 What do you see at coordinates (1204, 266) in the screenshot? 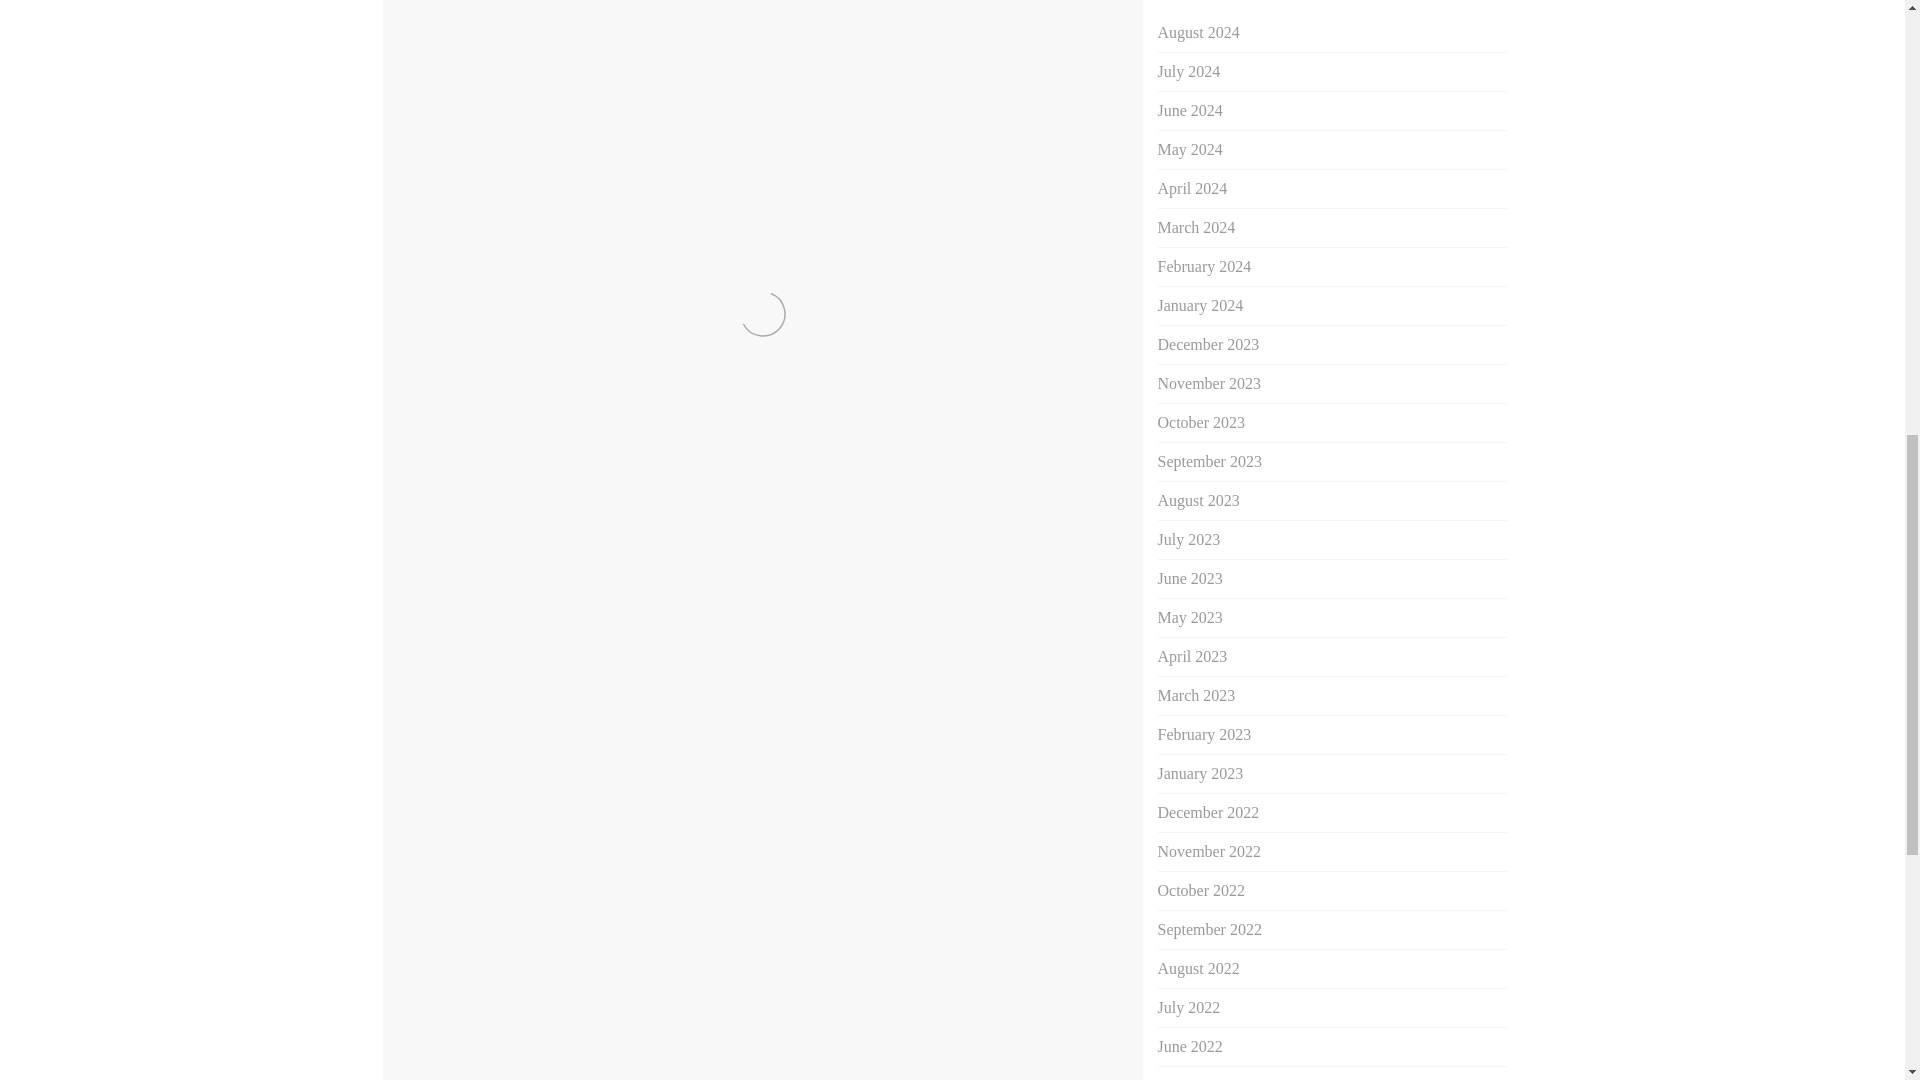
I see `February 2024` at bounding box center [1204, 266].